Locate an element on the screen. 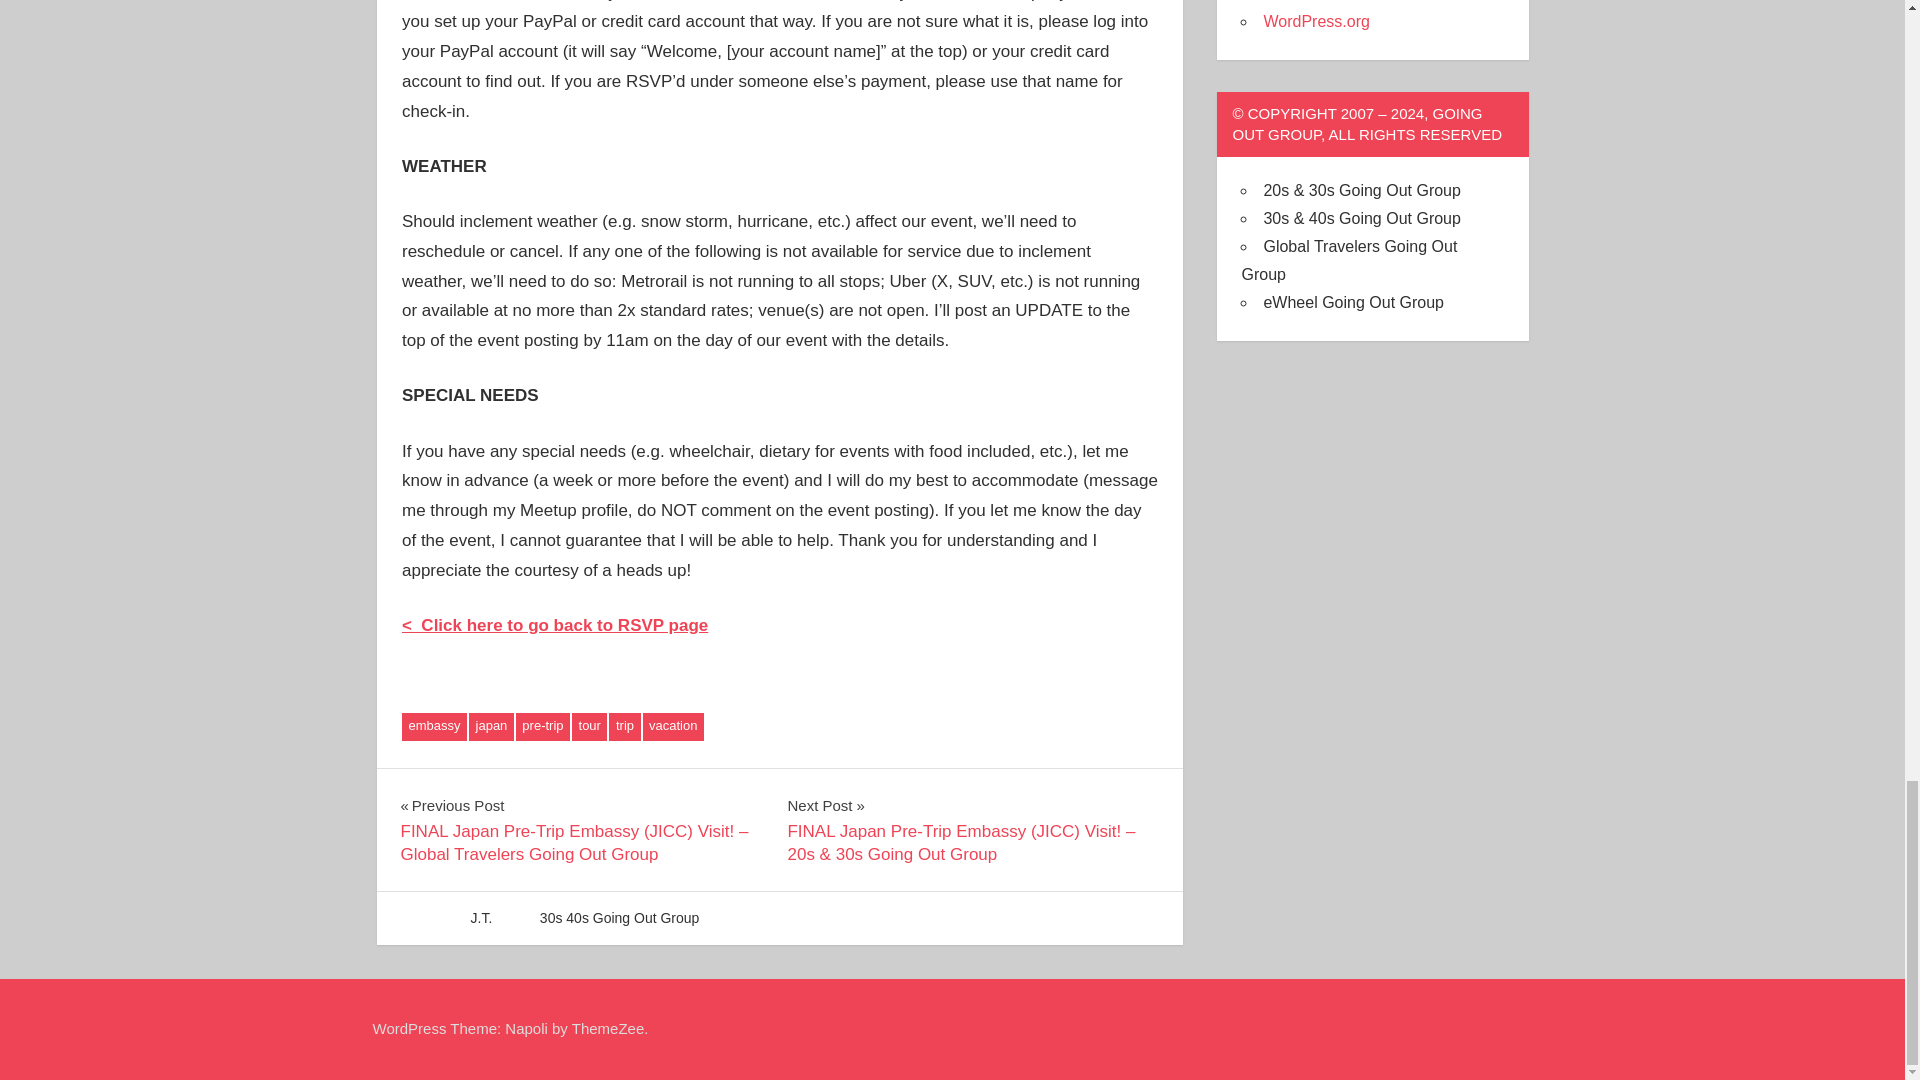  trip is located at coordinates (624, 726).